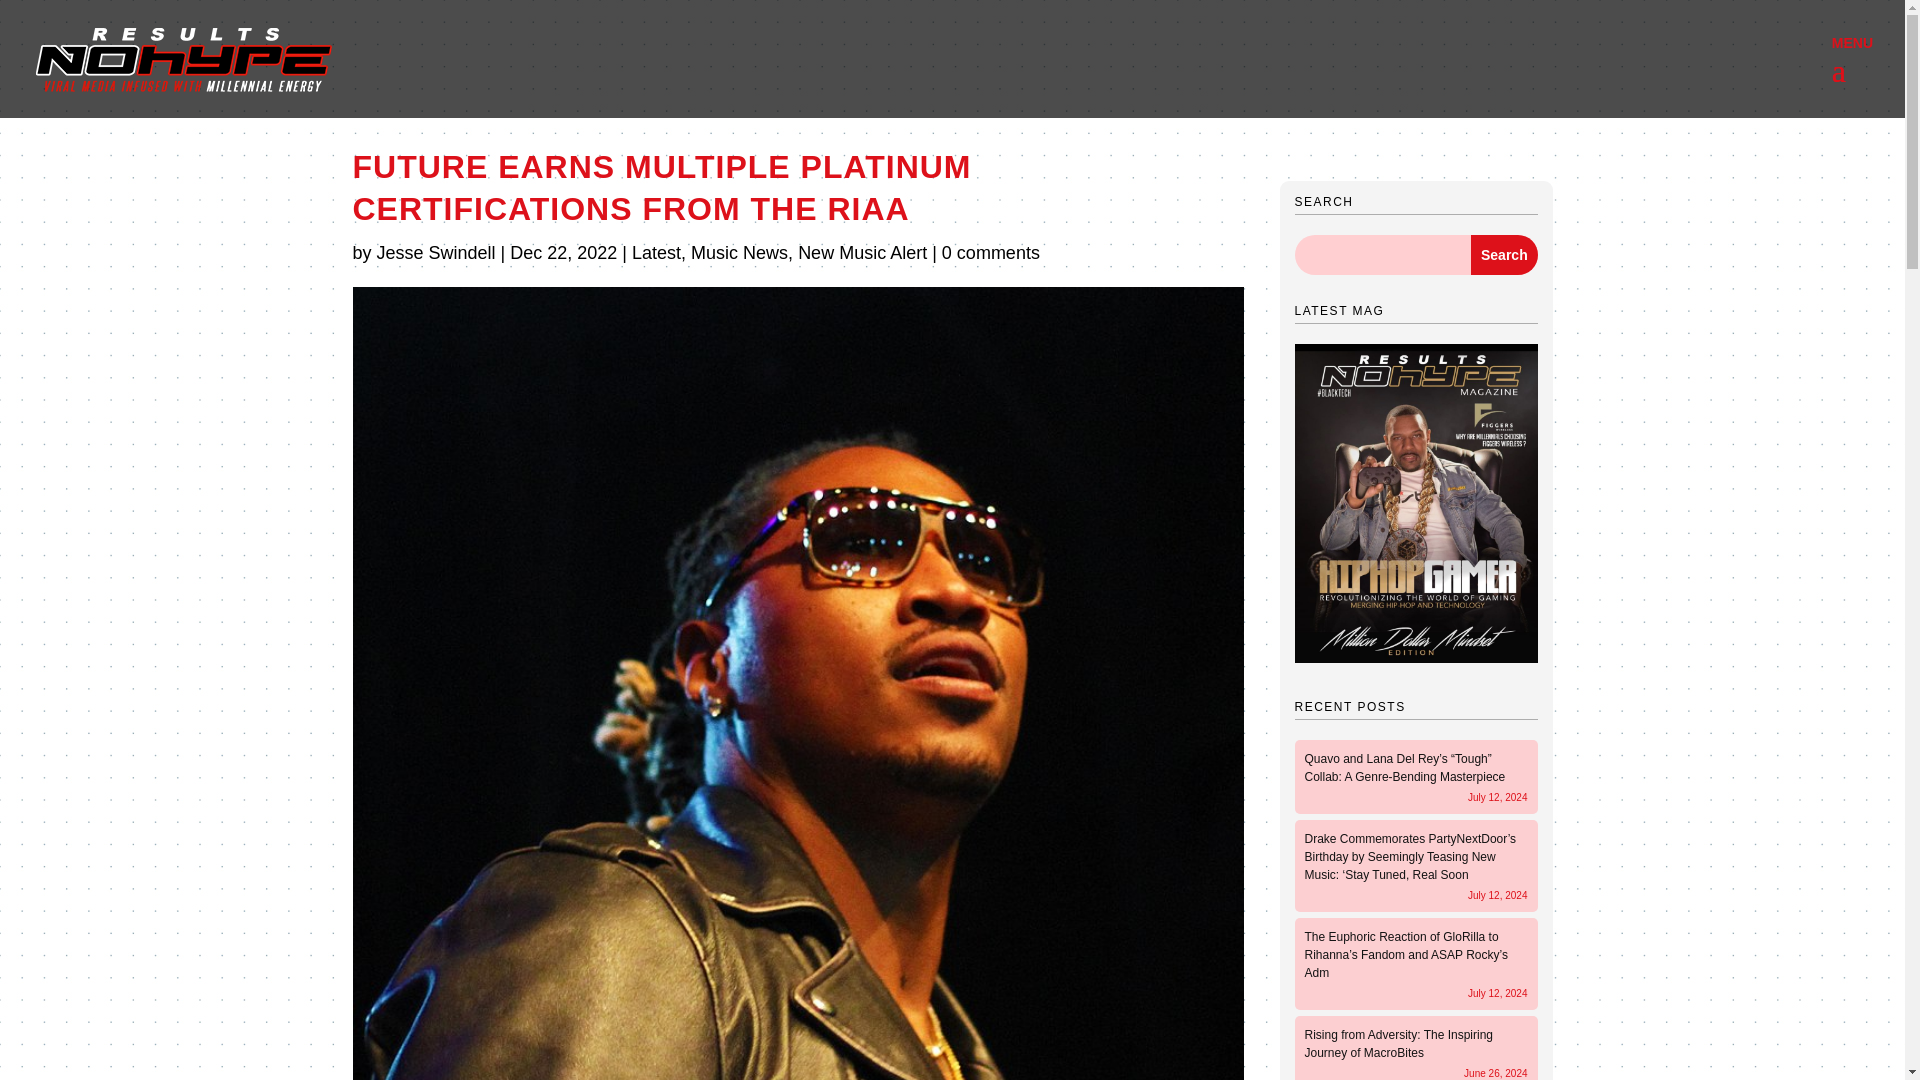 The height and width of the screenshot is (1080, 1920). Describe the element at coordinates (436, 253) in the screenshot. I see `Posts by Jesse Swindell` at that location.